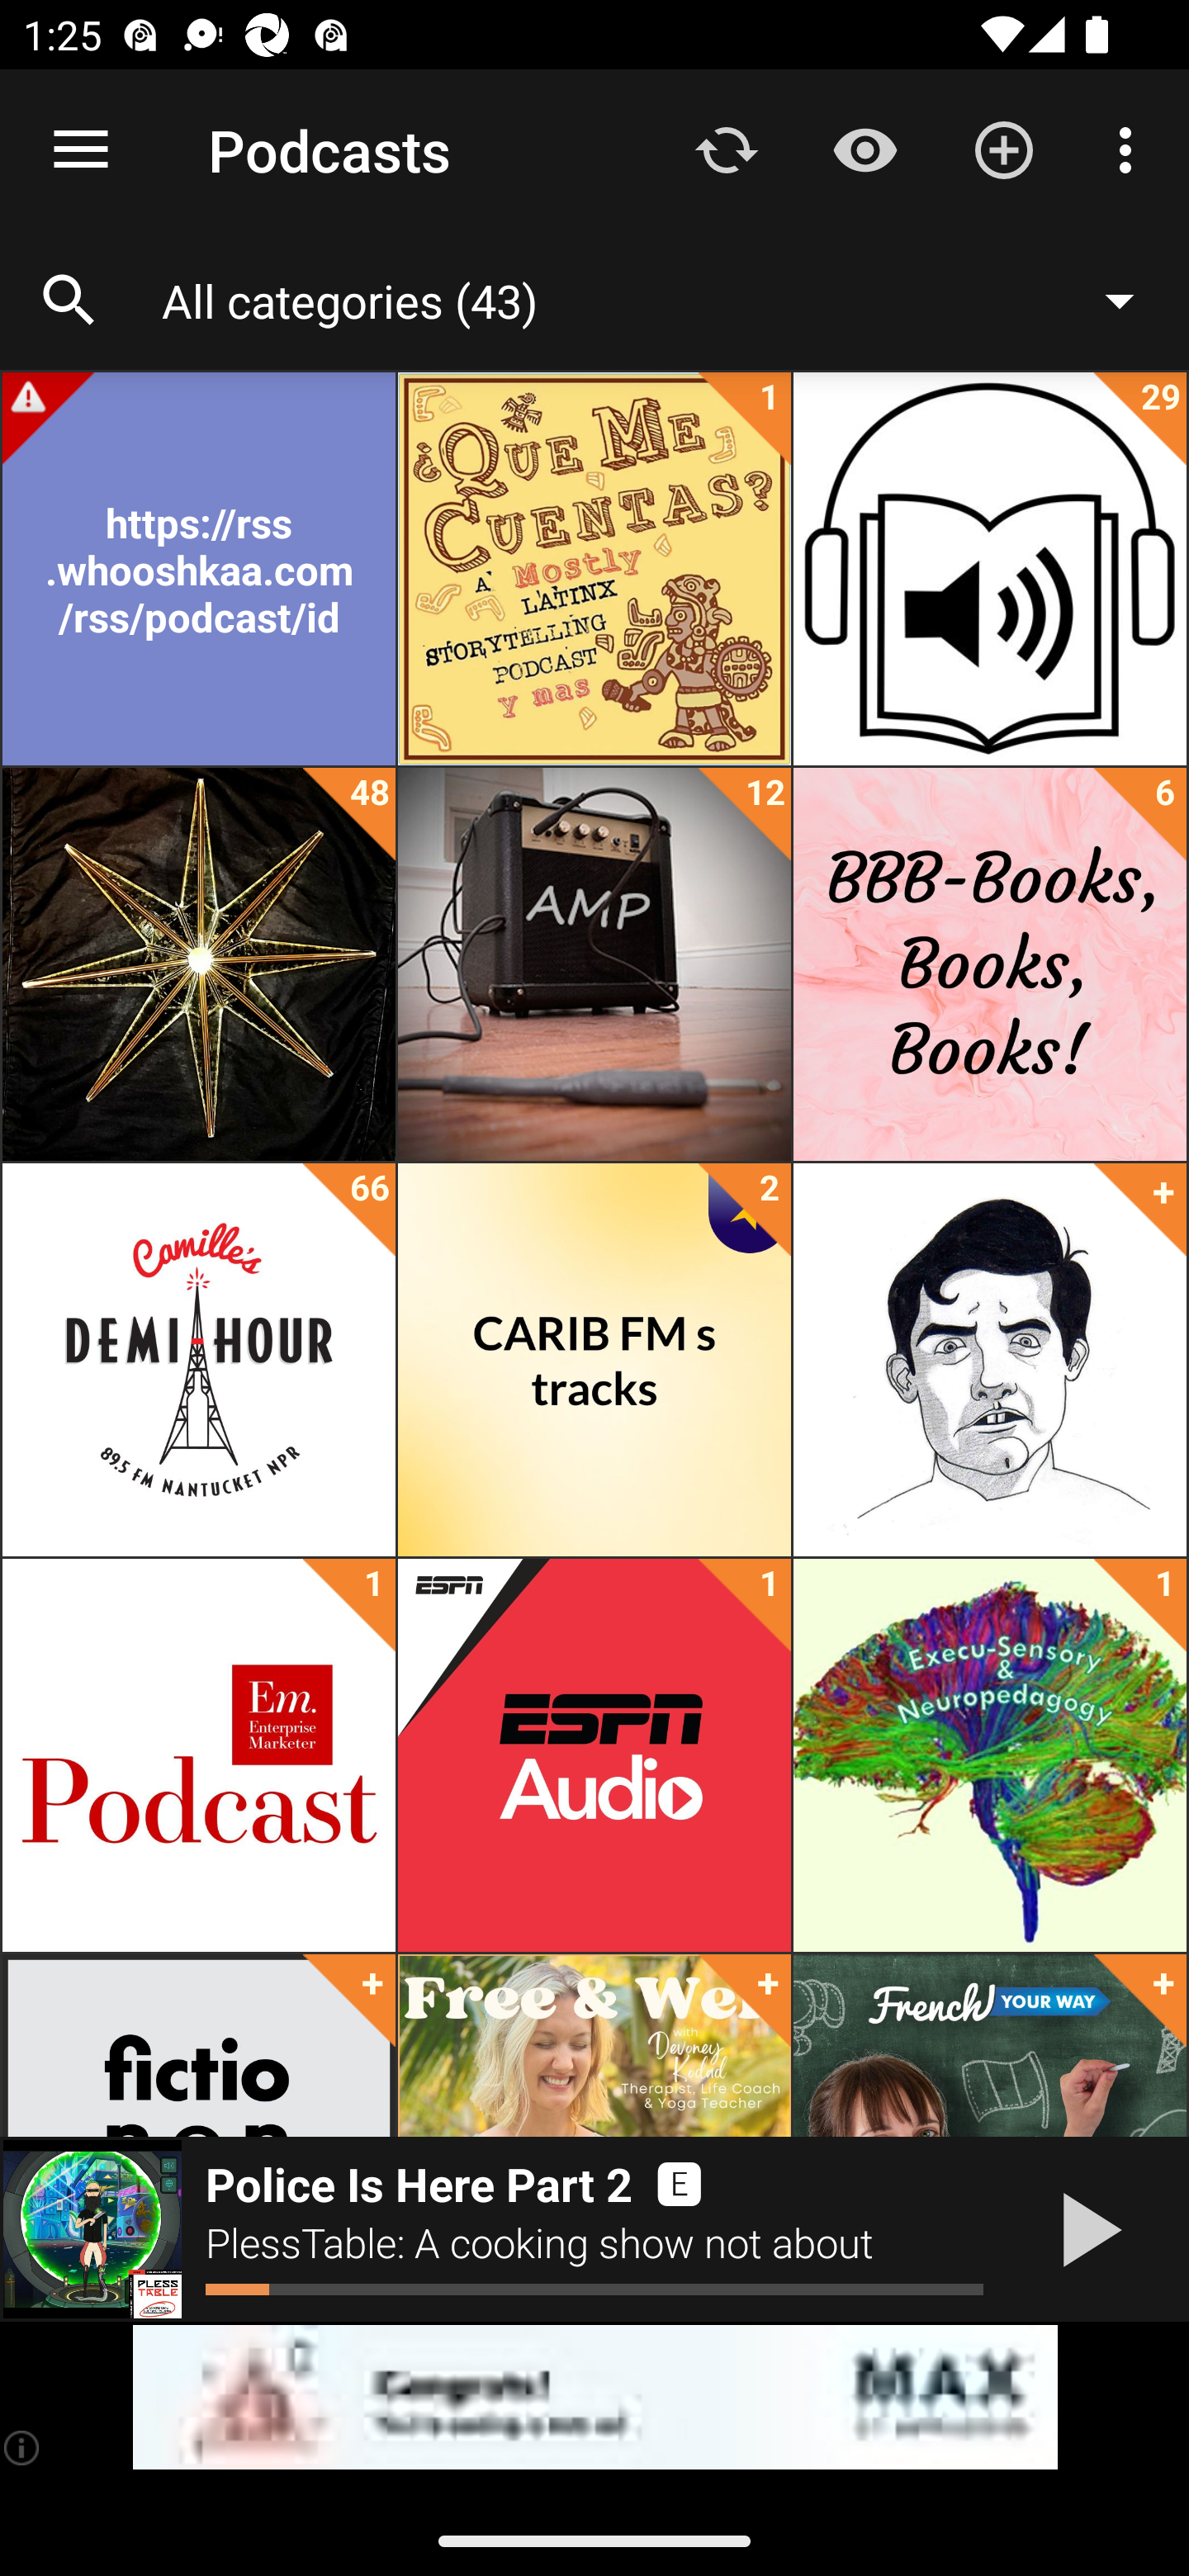 Image resolution: width=1189 pixels, height=2576 pixels. Describe the element at coordinates (198, 1360) in the screenshot. I see `Camille's Demi-Hour - NANTUCKET NPR 66` at that location.